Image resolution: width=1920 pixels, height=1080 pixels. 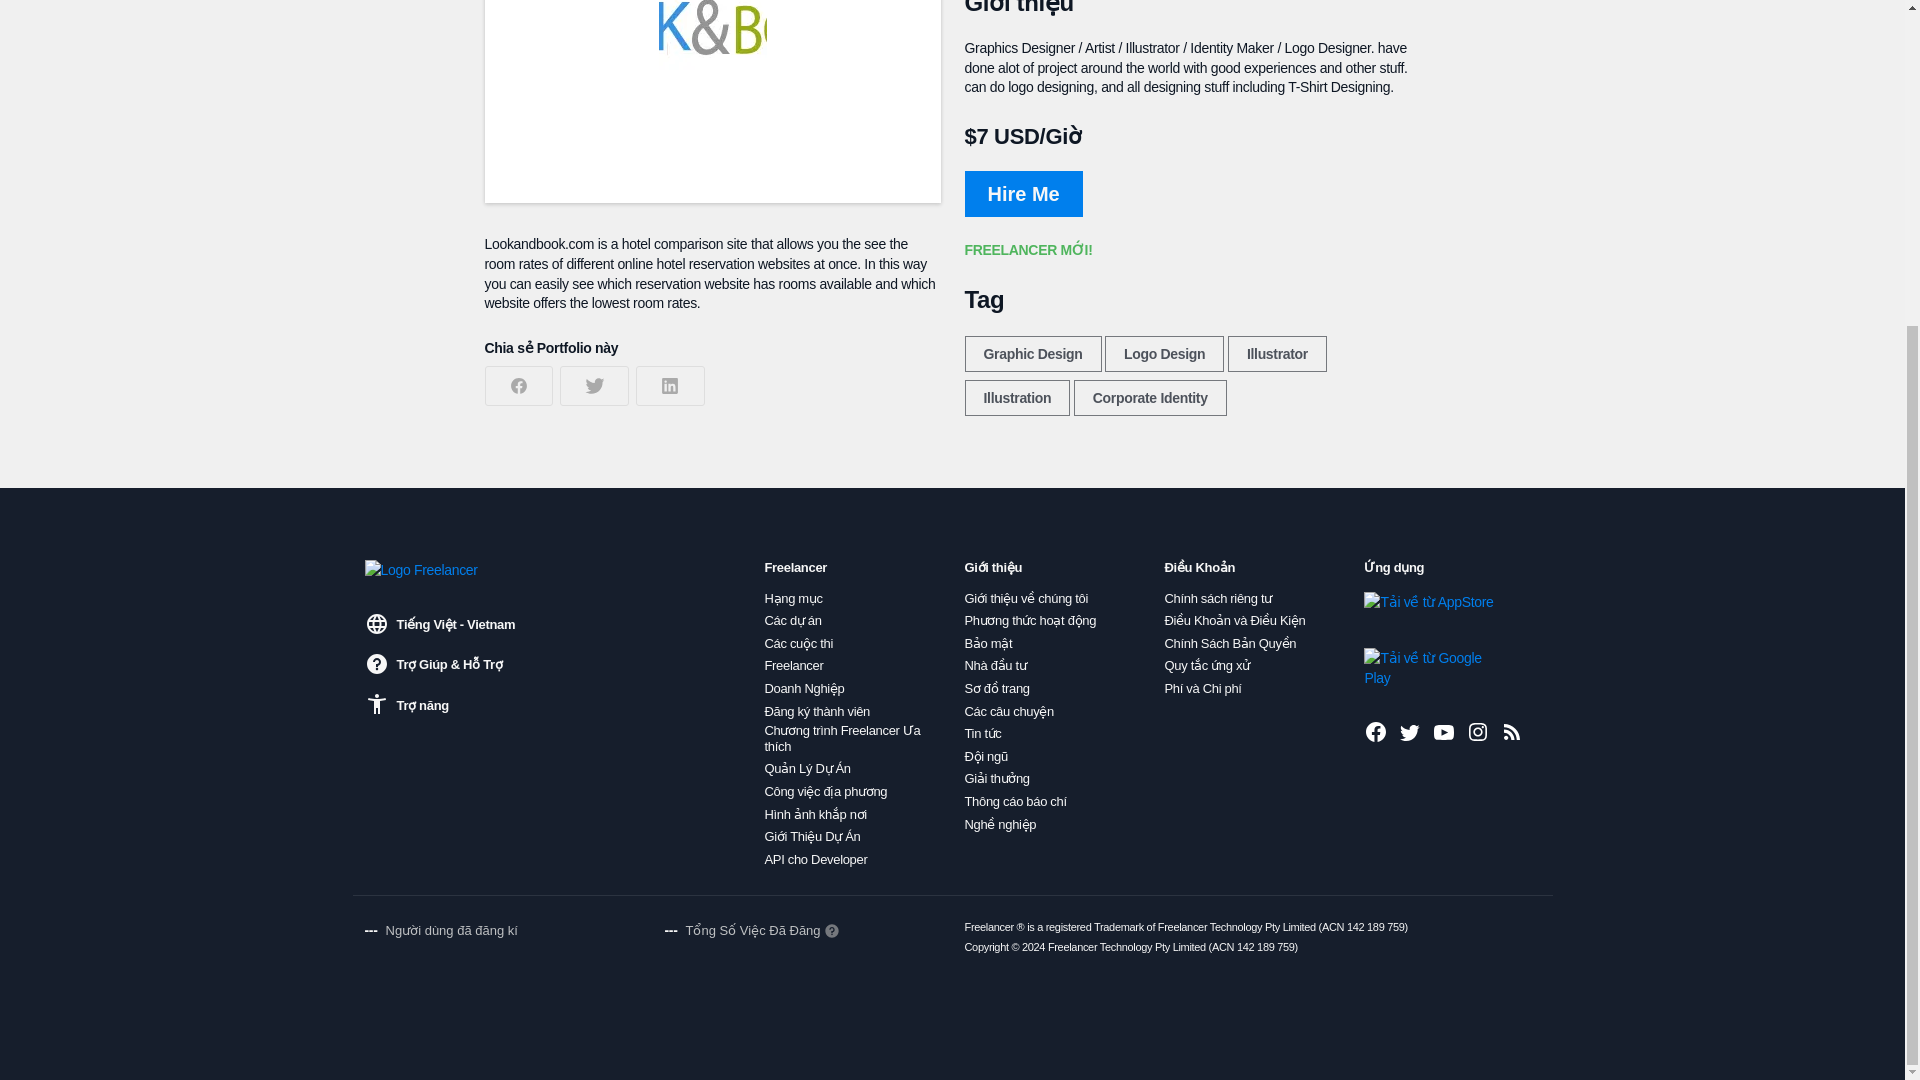 What do you see at coordinates (794, 665) in the screenshot?
I see `Freelancer` at bounding box center [794, 665].